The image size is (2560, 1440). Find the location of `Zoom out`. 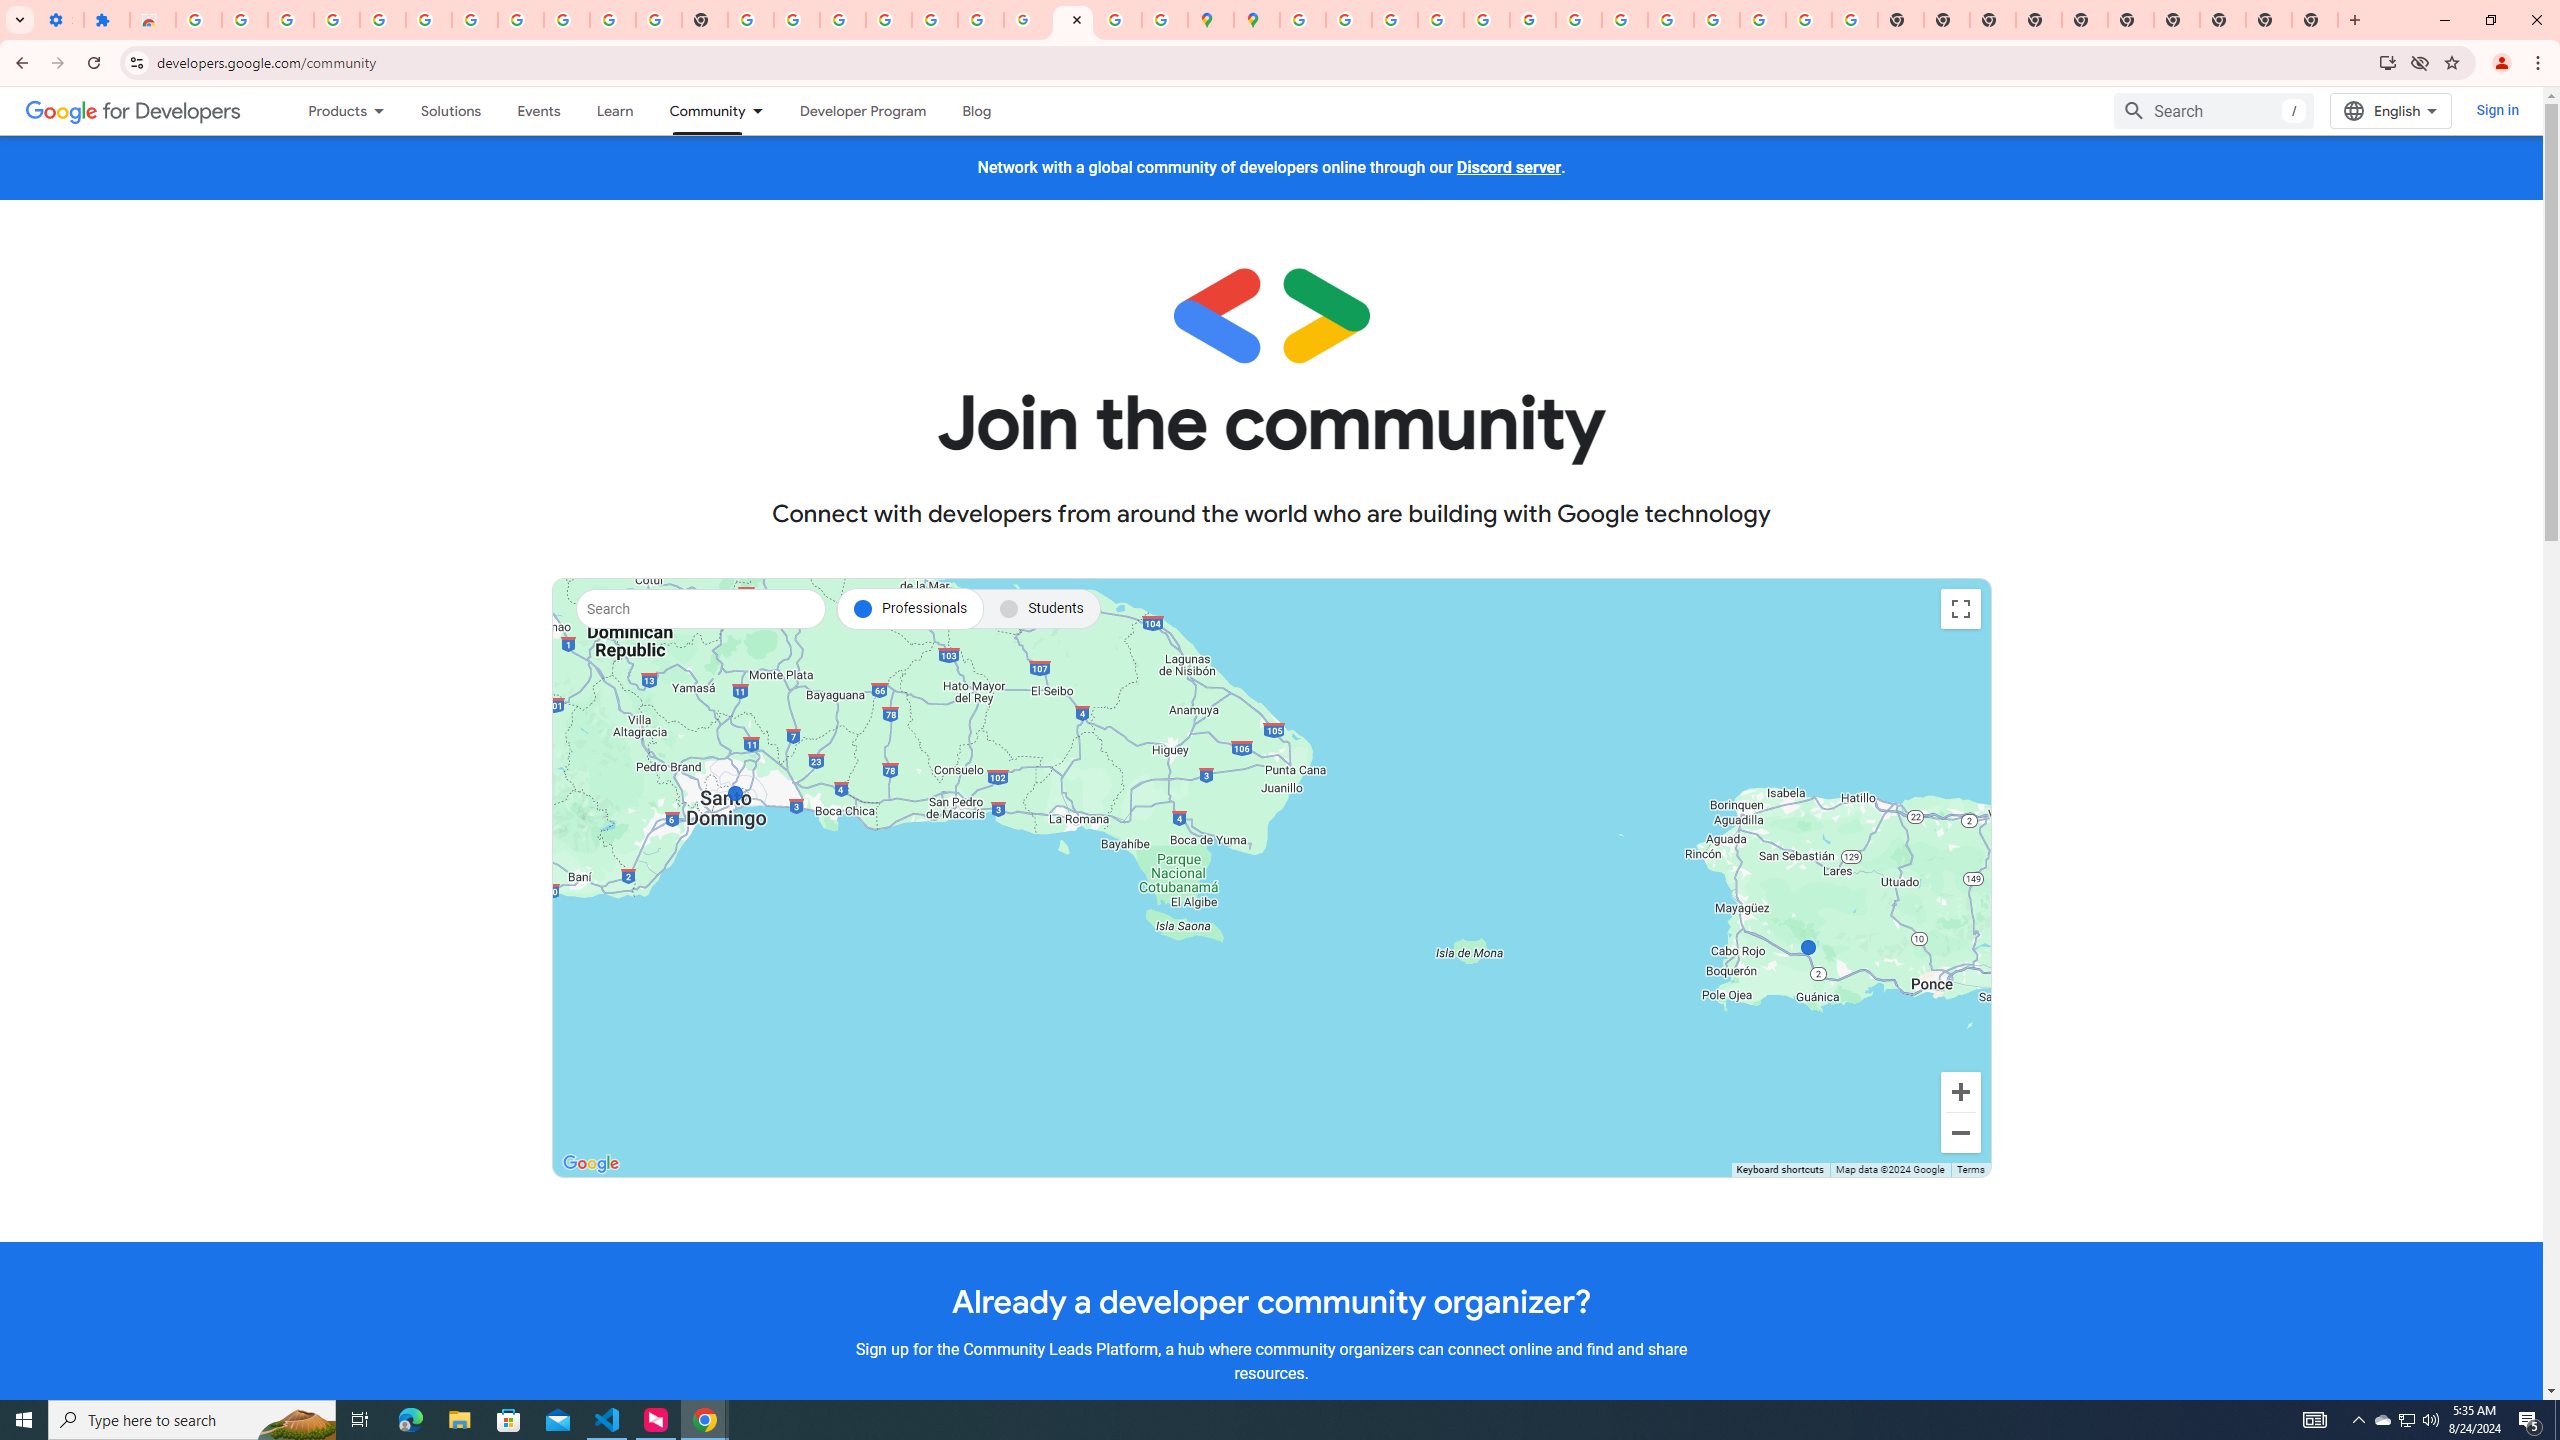

Zoom out is located at coordinates (1960, 1133).